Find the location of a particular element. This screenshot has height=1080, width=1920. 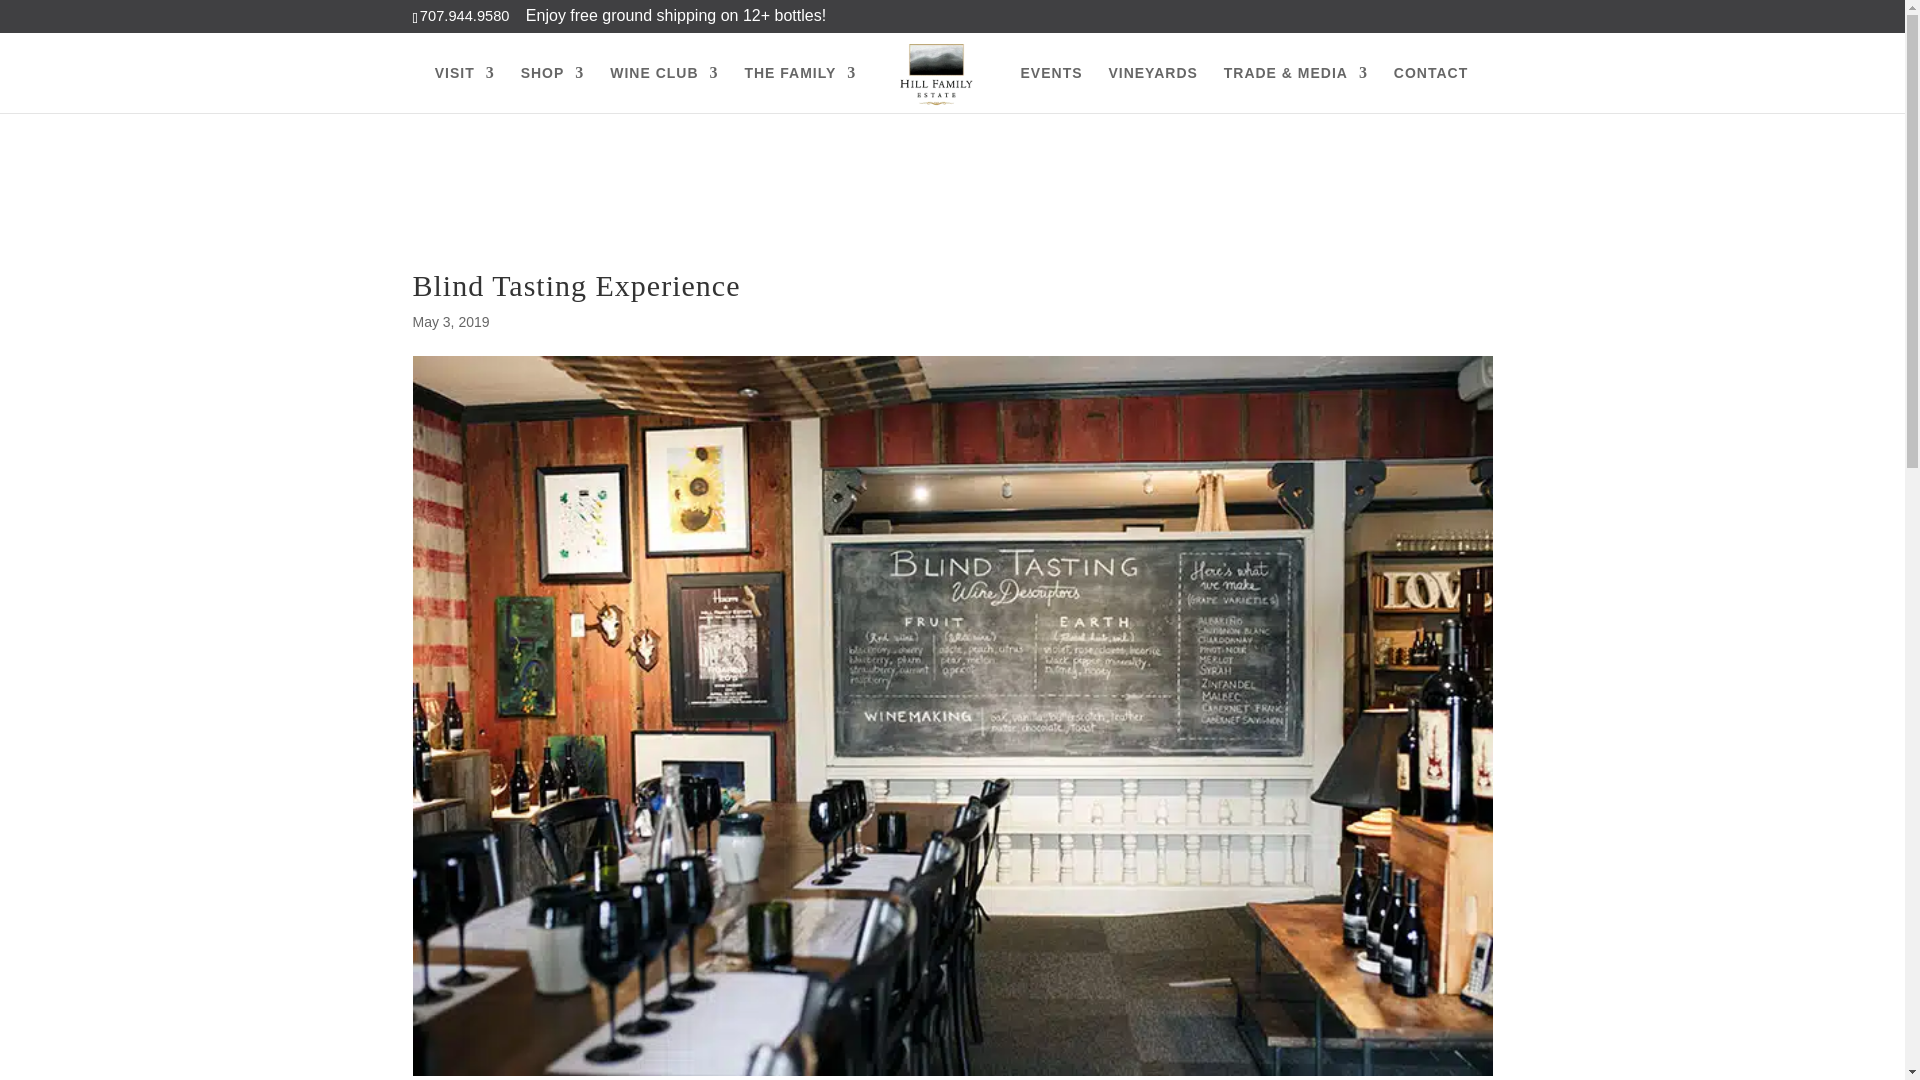

VINEYARDS is located at coordinates (1152, 89).